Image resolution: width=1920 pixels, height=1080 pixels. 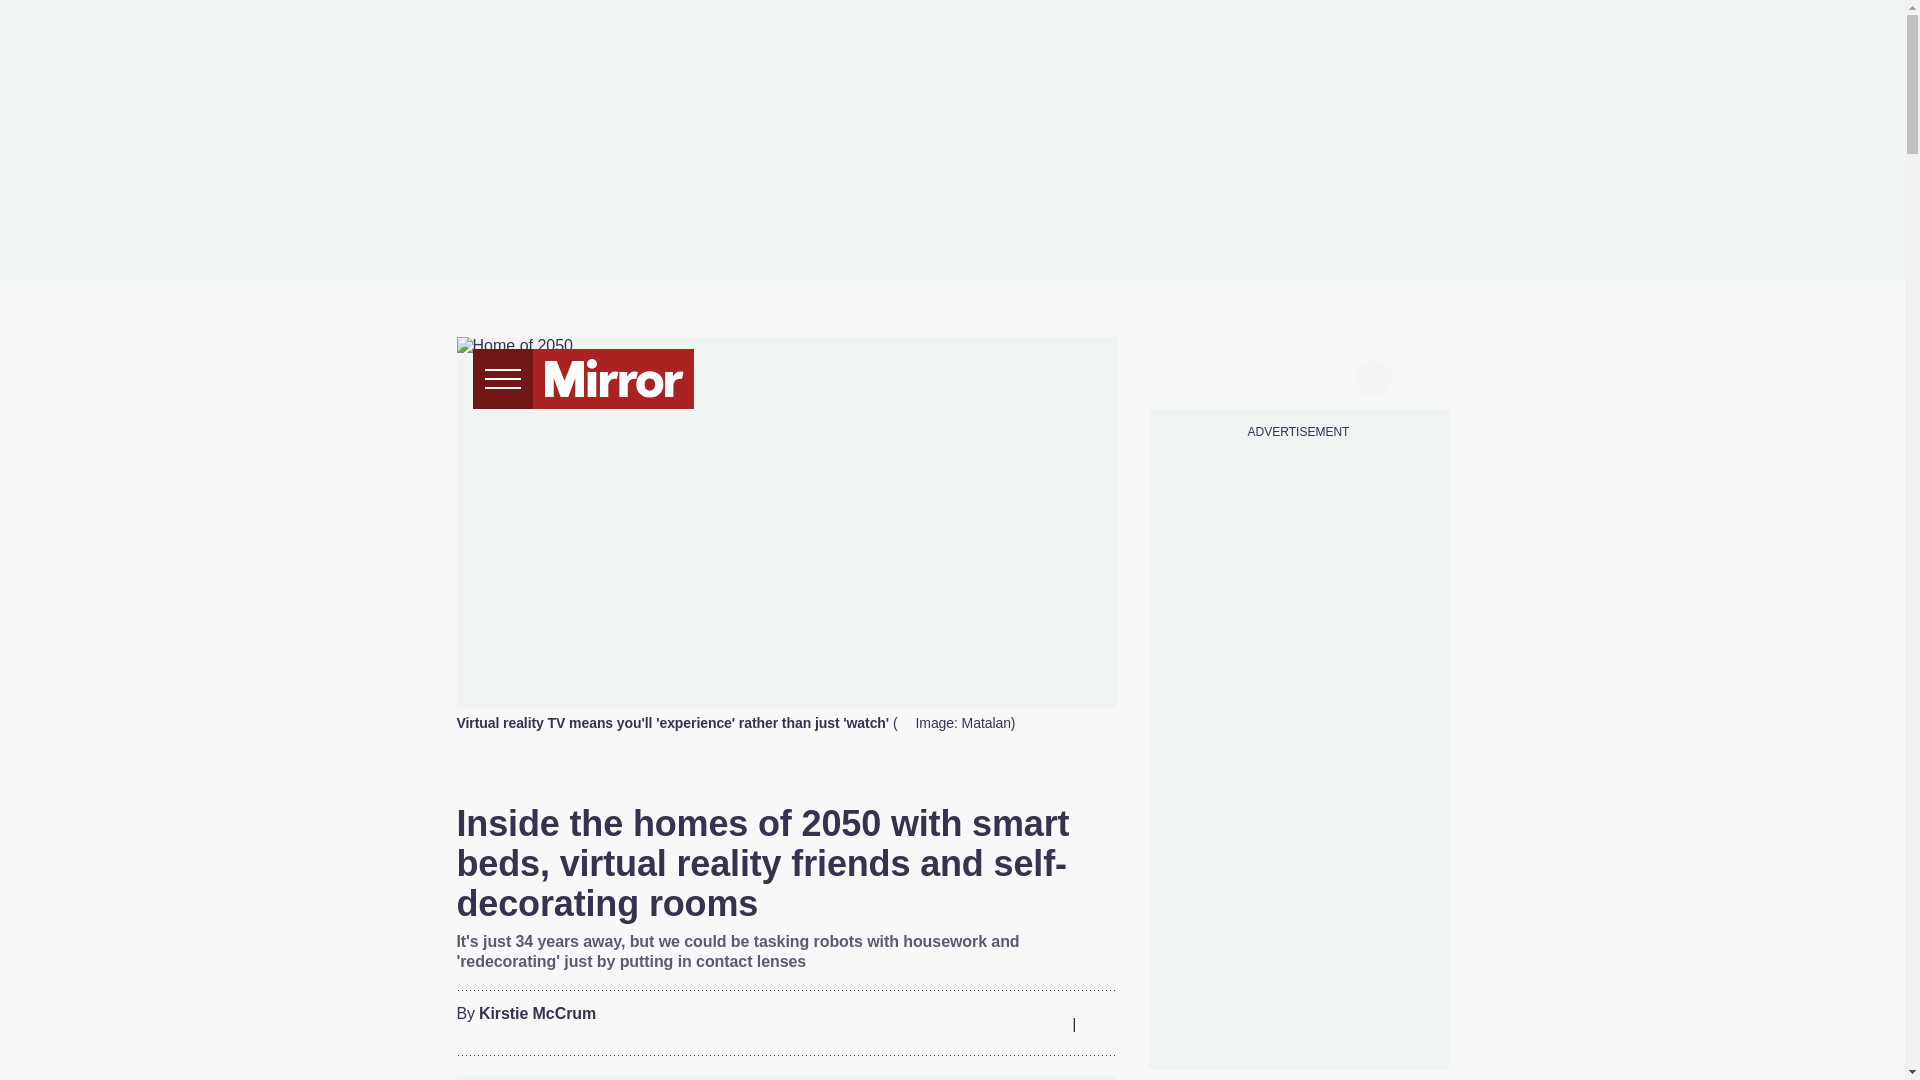 What do you see at coordinates (1260, 376) in the screenshot?
I see `tiktok` at bounding box center [1260, 376].